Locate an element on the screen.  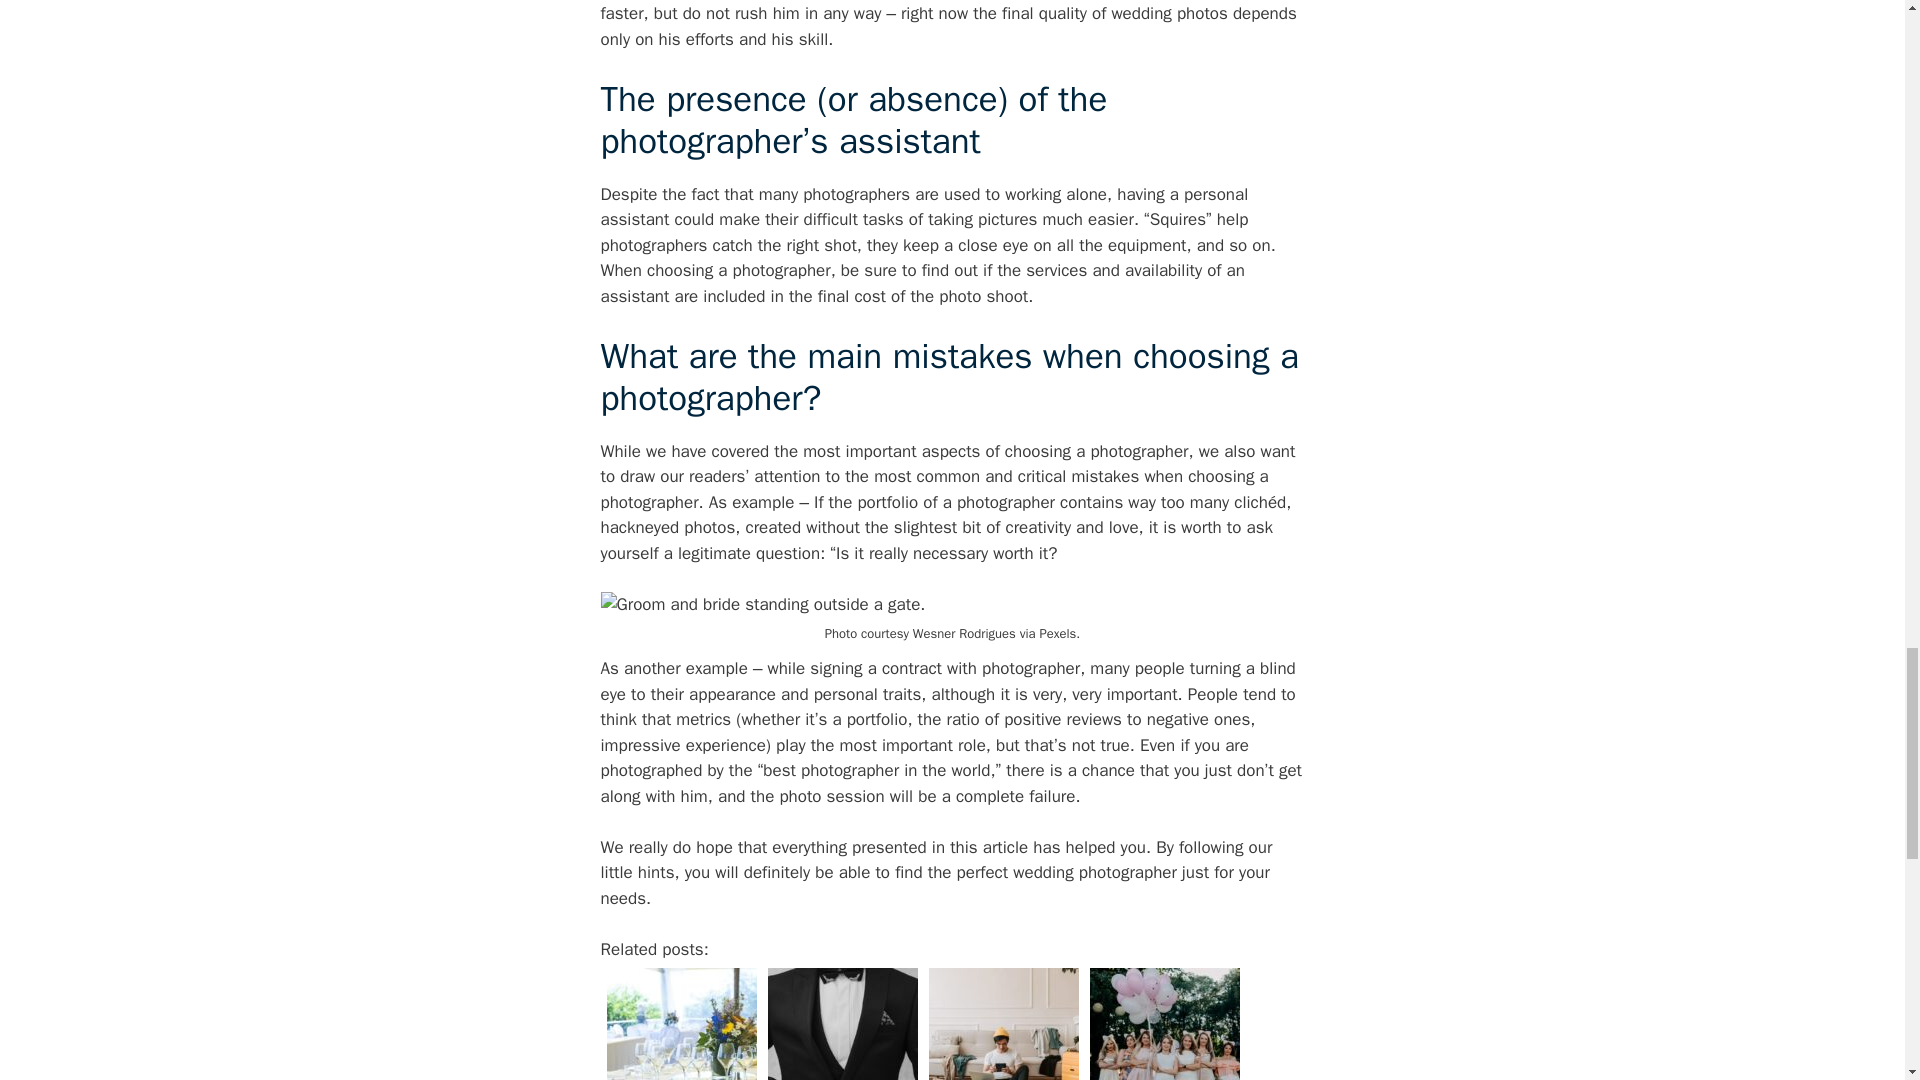
The Essential Guide to Renting a Tuxedo for Your Next Event is located at coordinates (842, 1021).